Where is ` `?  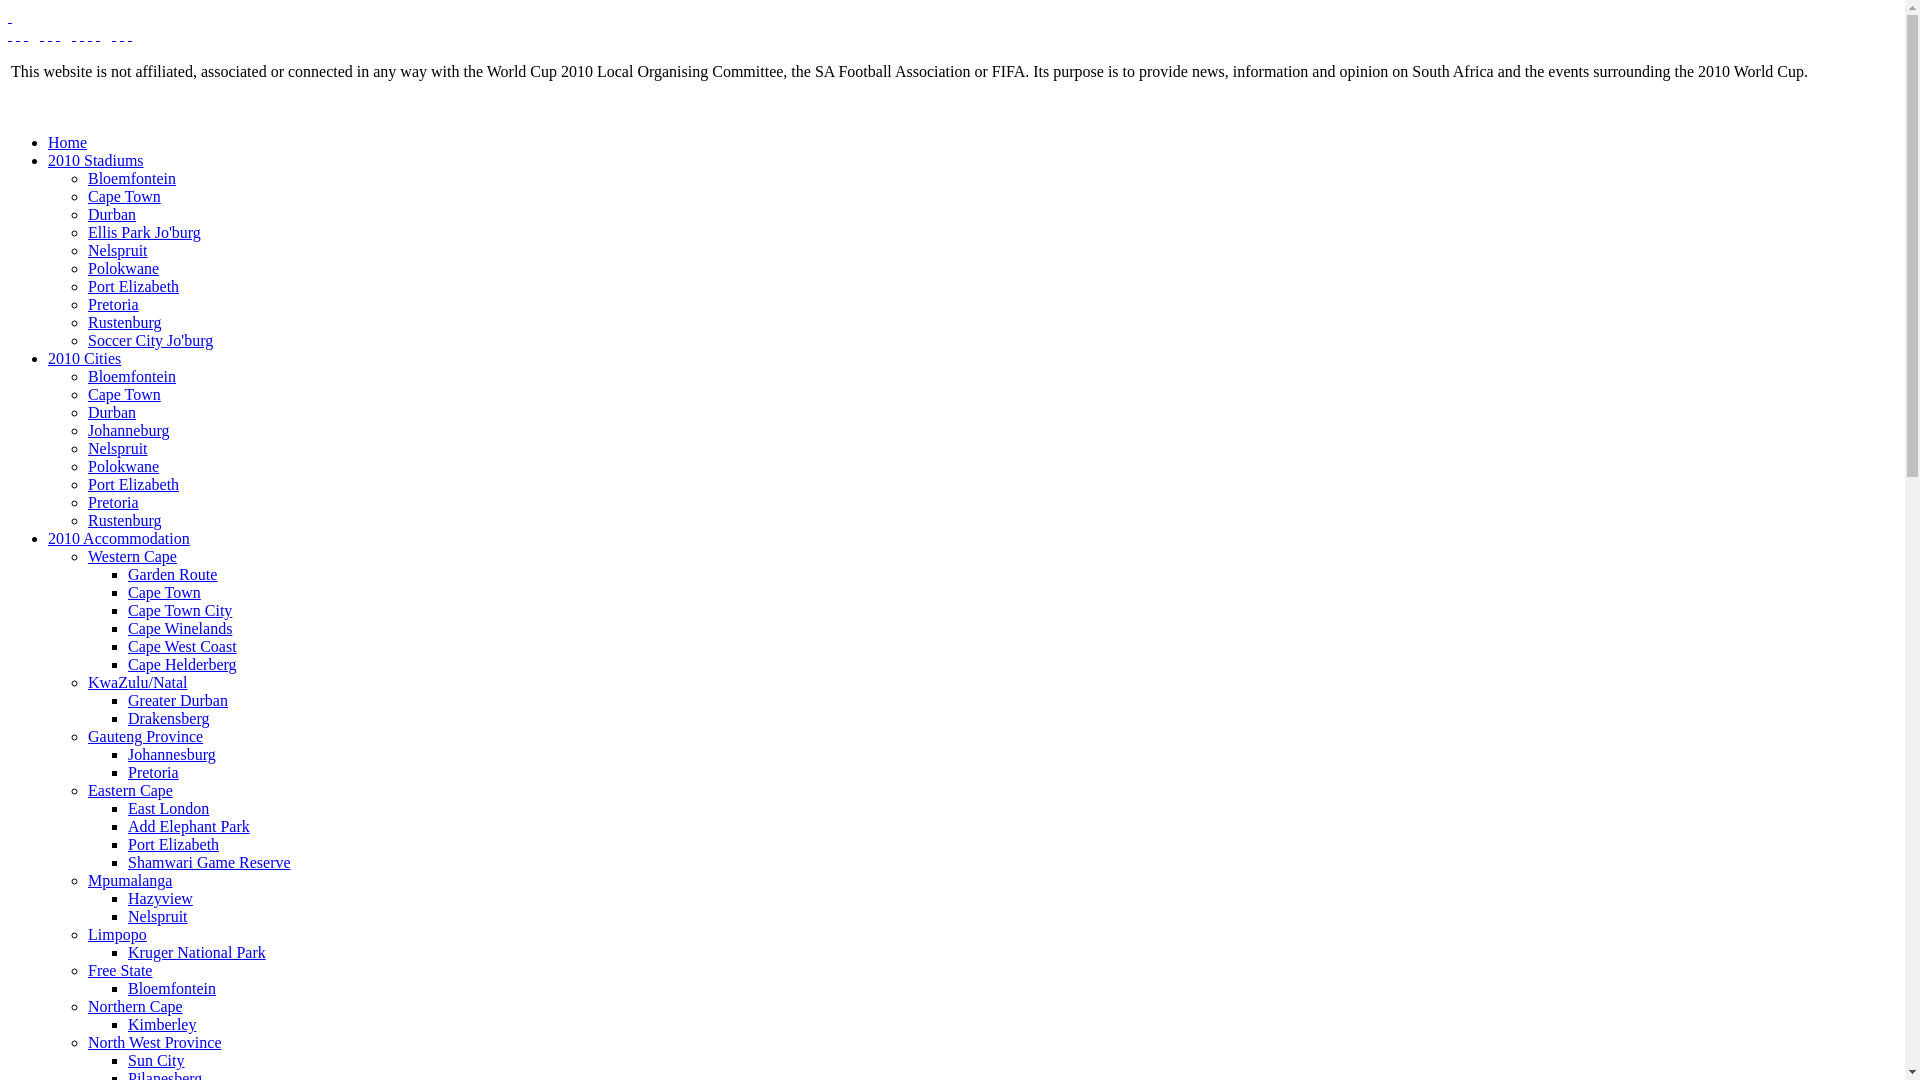
  is located at coordinates (18, 34).